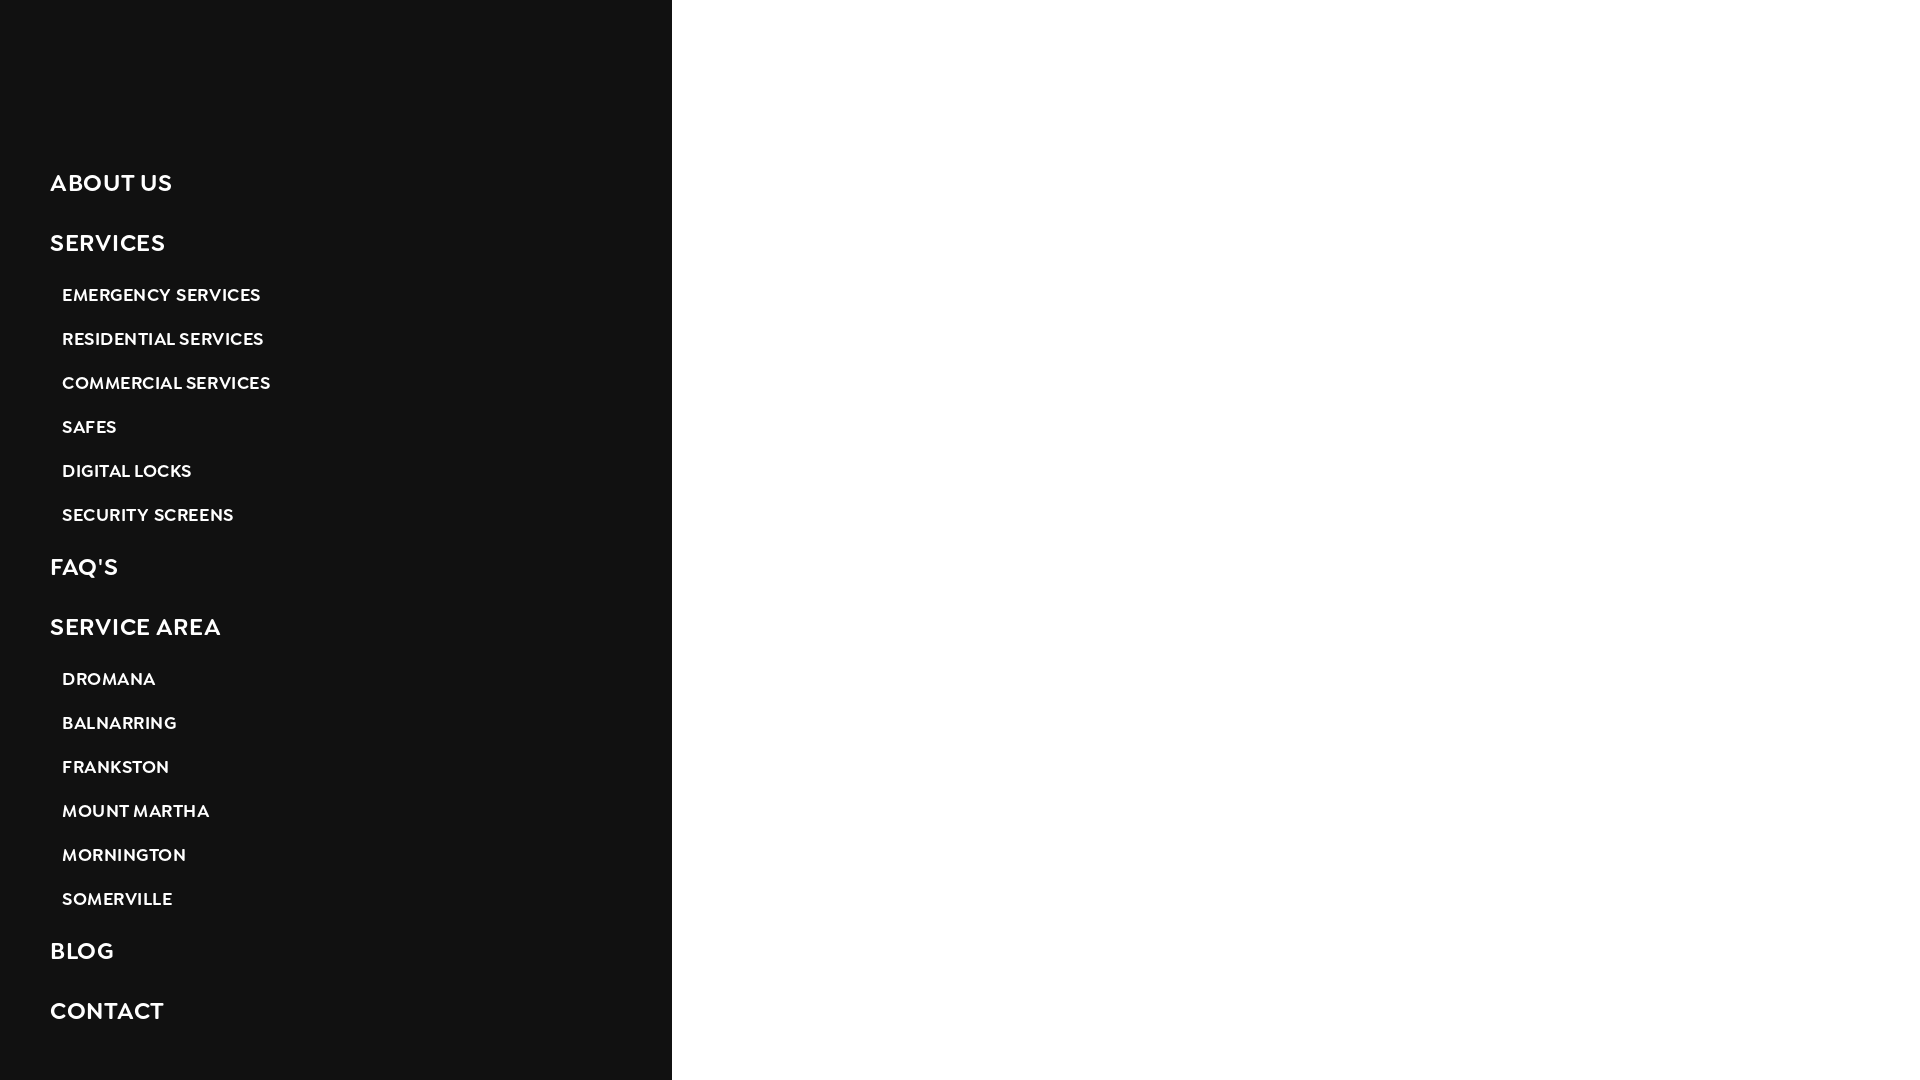 This screenshot has width=1920, height=1080. I want to click on EMERGENCY SERVICES, so click(336, 295).